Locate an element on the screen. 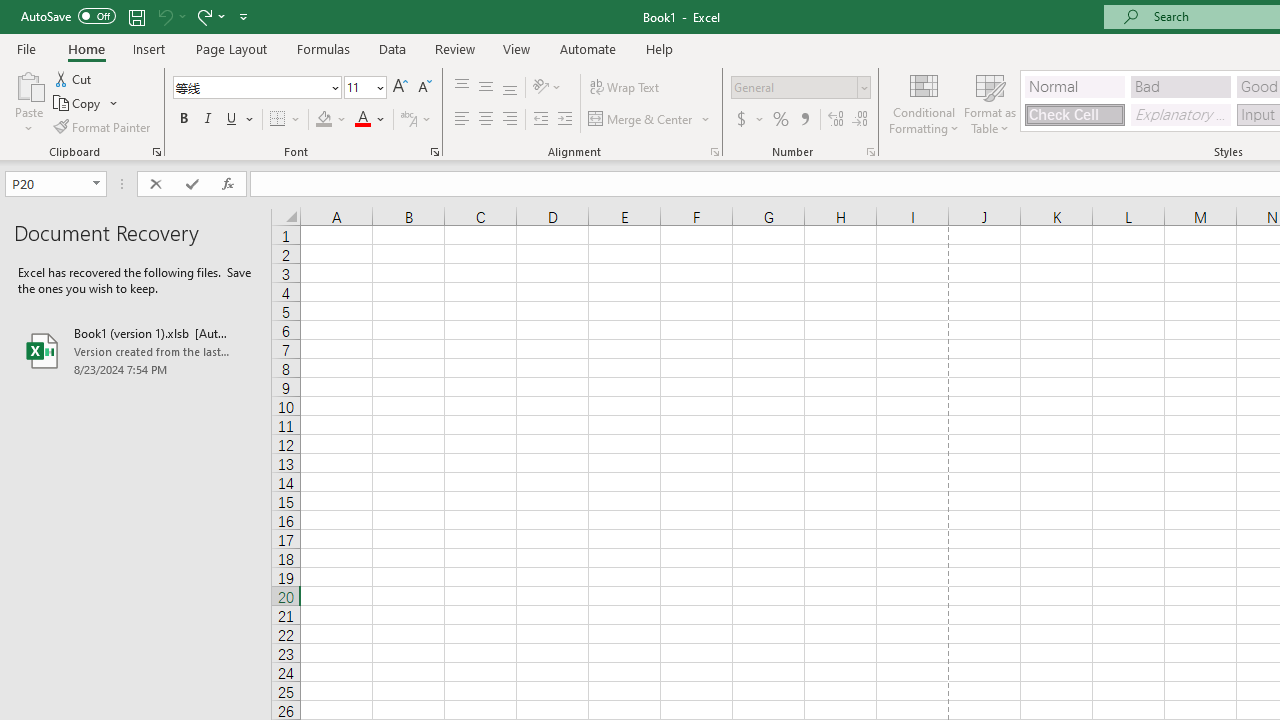  Insert is located at coordinates (150, 48).